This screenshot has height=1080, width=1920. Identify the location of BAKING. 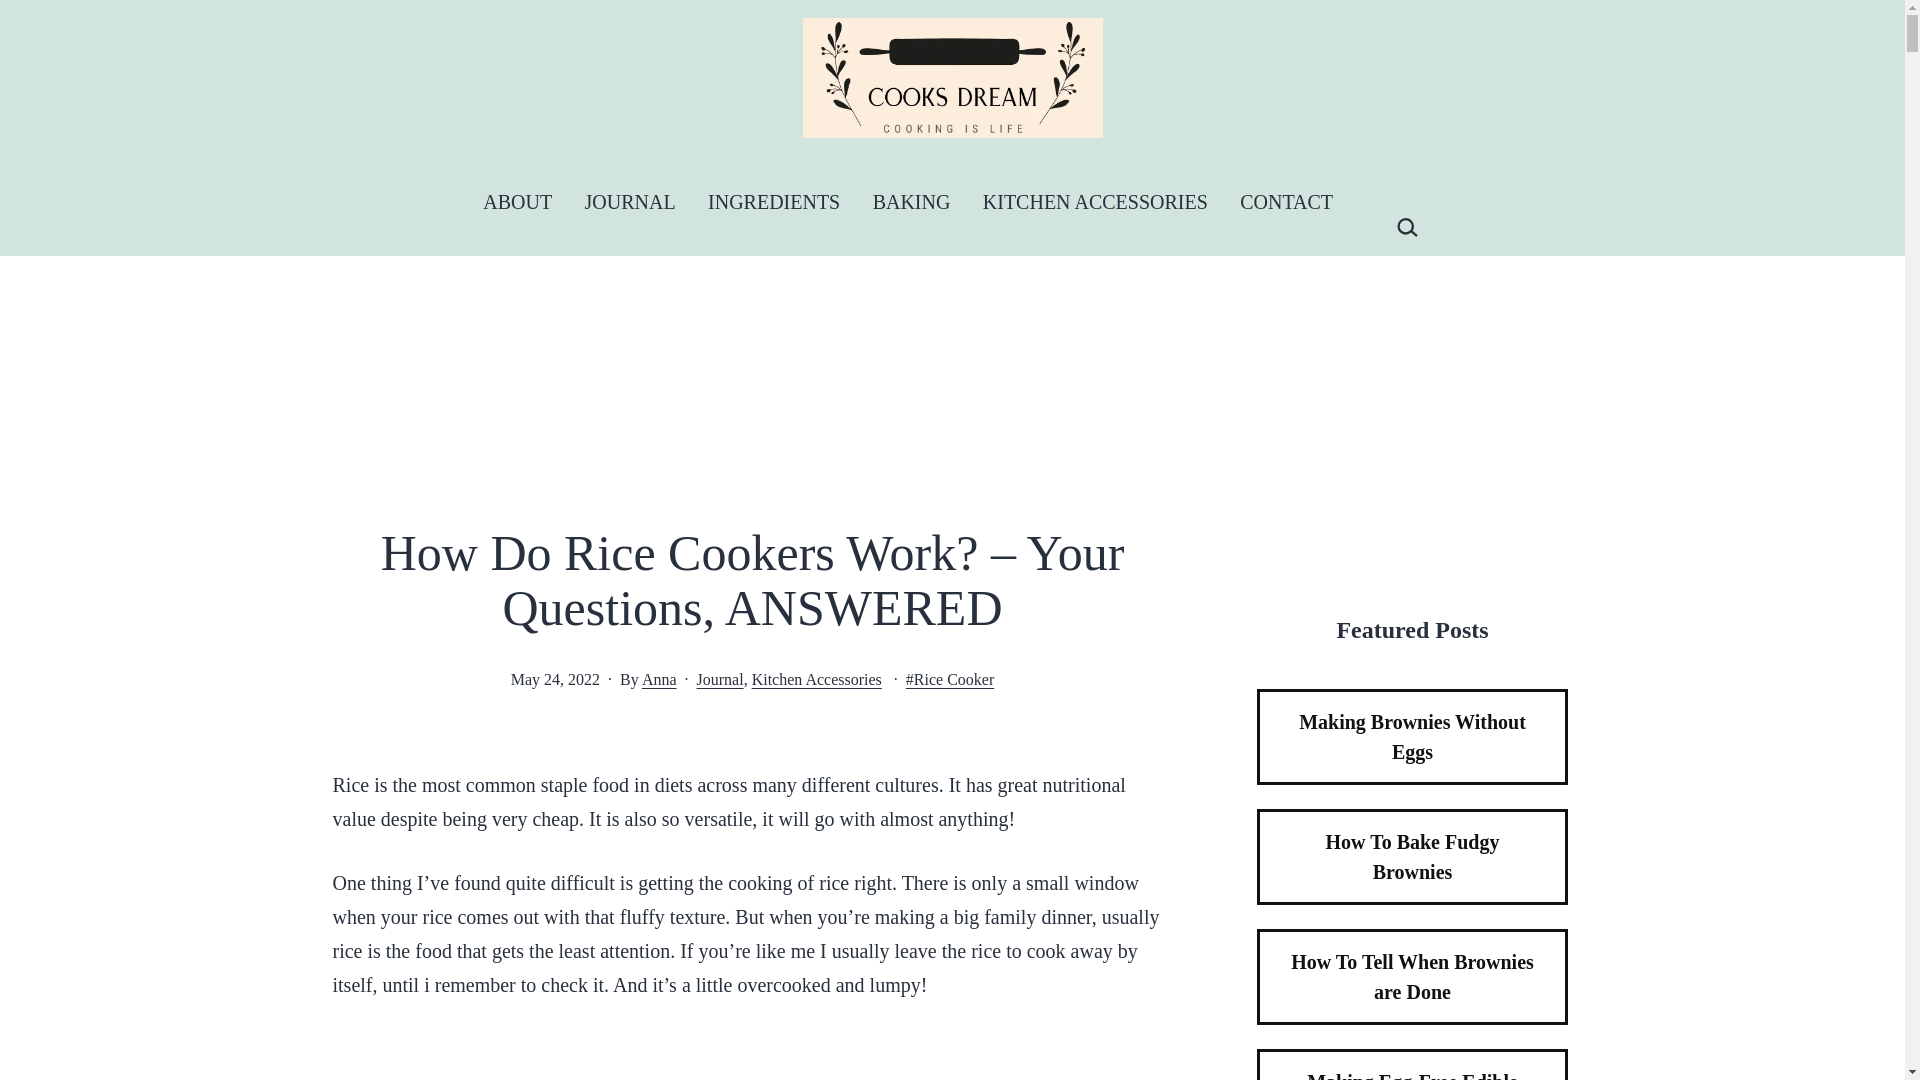
(910, 202).